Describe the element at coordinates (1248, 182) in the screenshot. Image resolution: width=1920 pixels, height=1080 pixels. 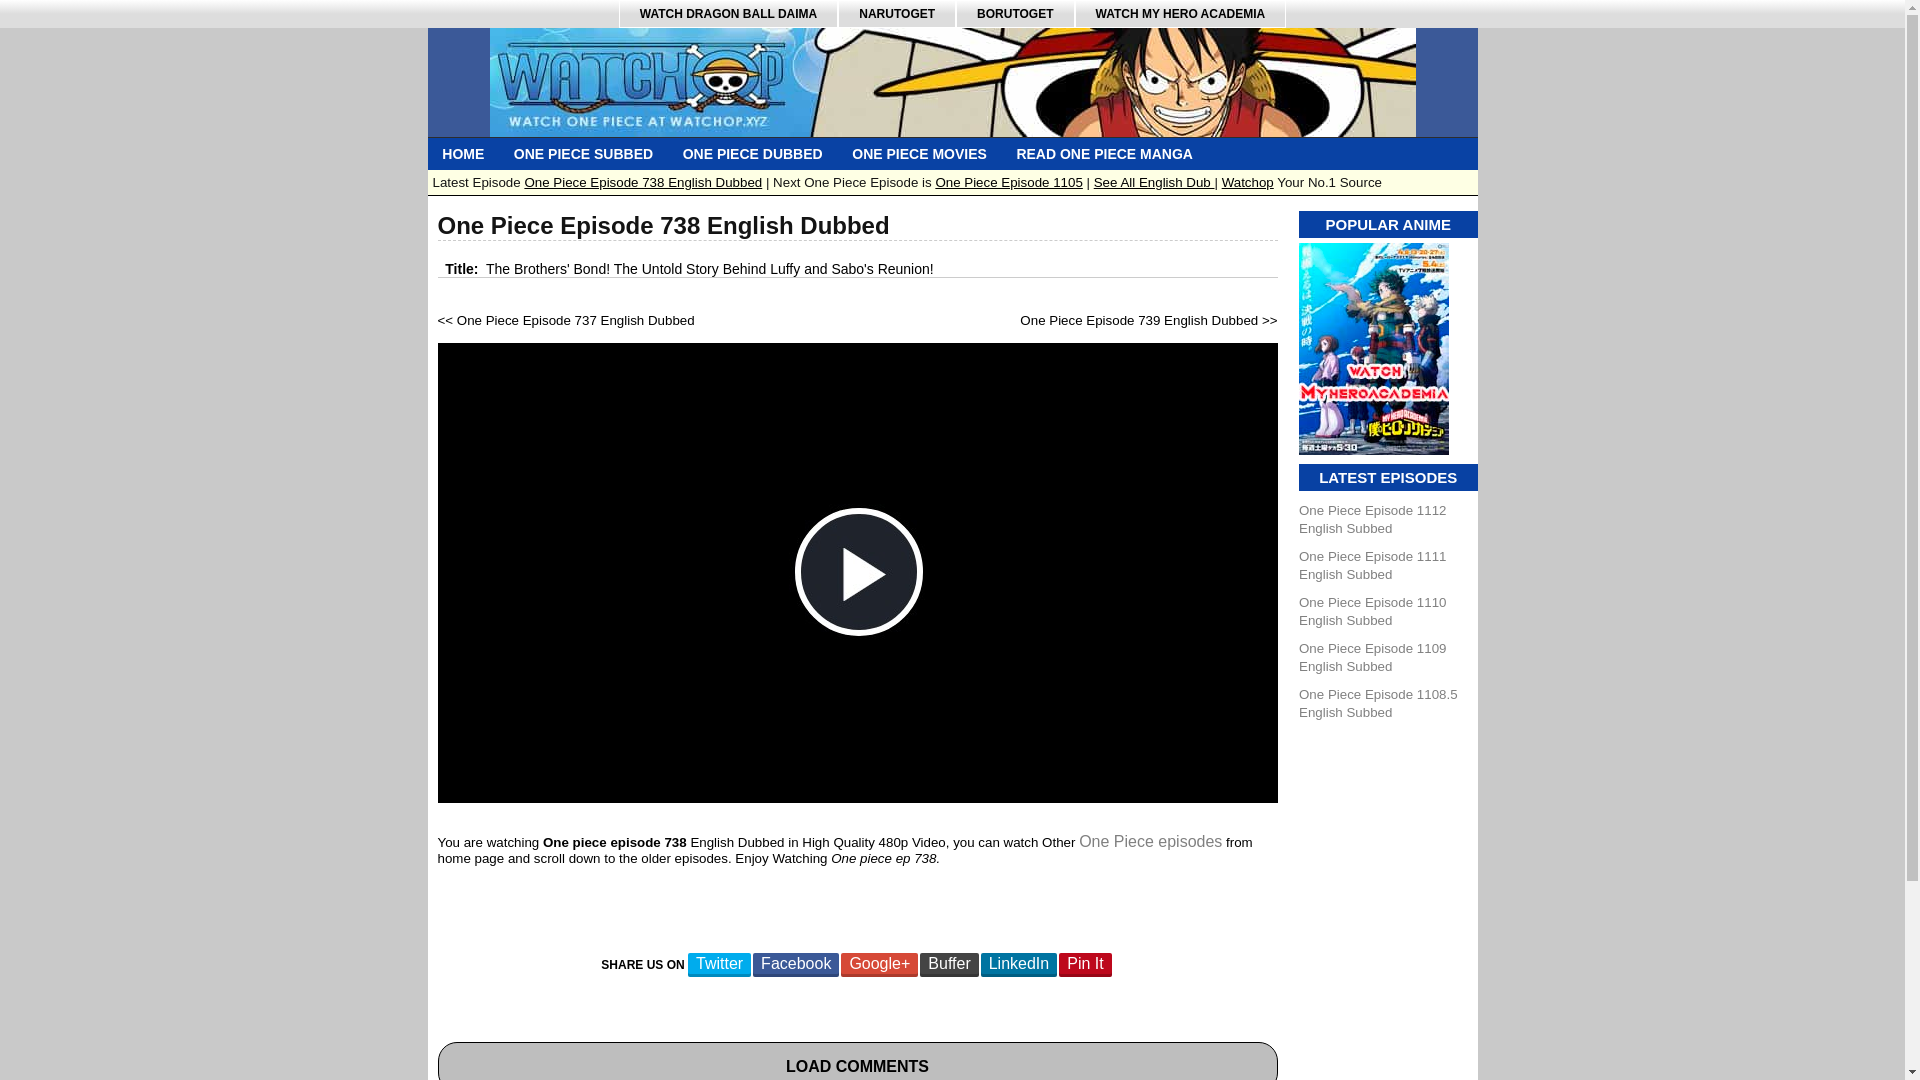
I see `Watchop` at that location.